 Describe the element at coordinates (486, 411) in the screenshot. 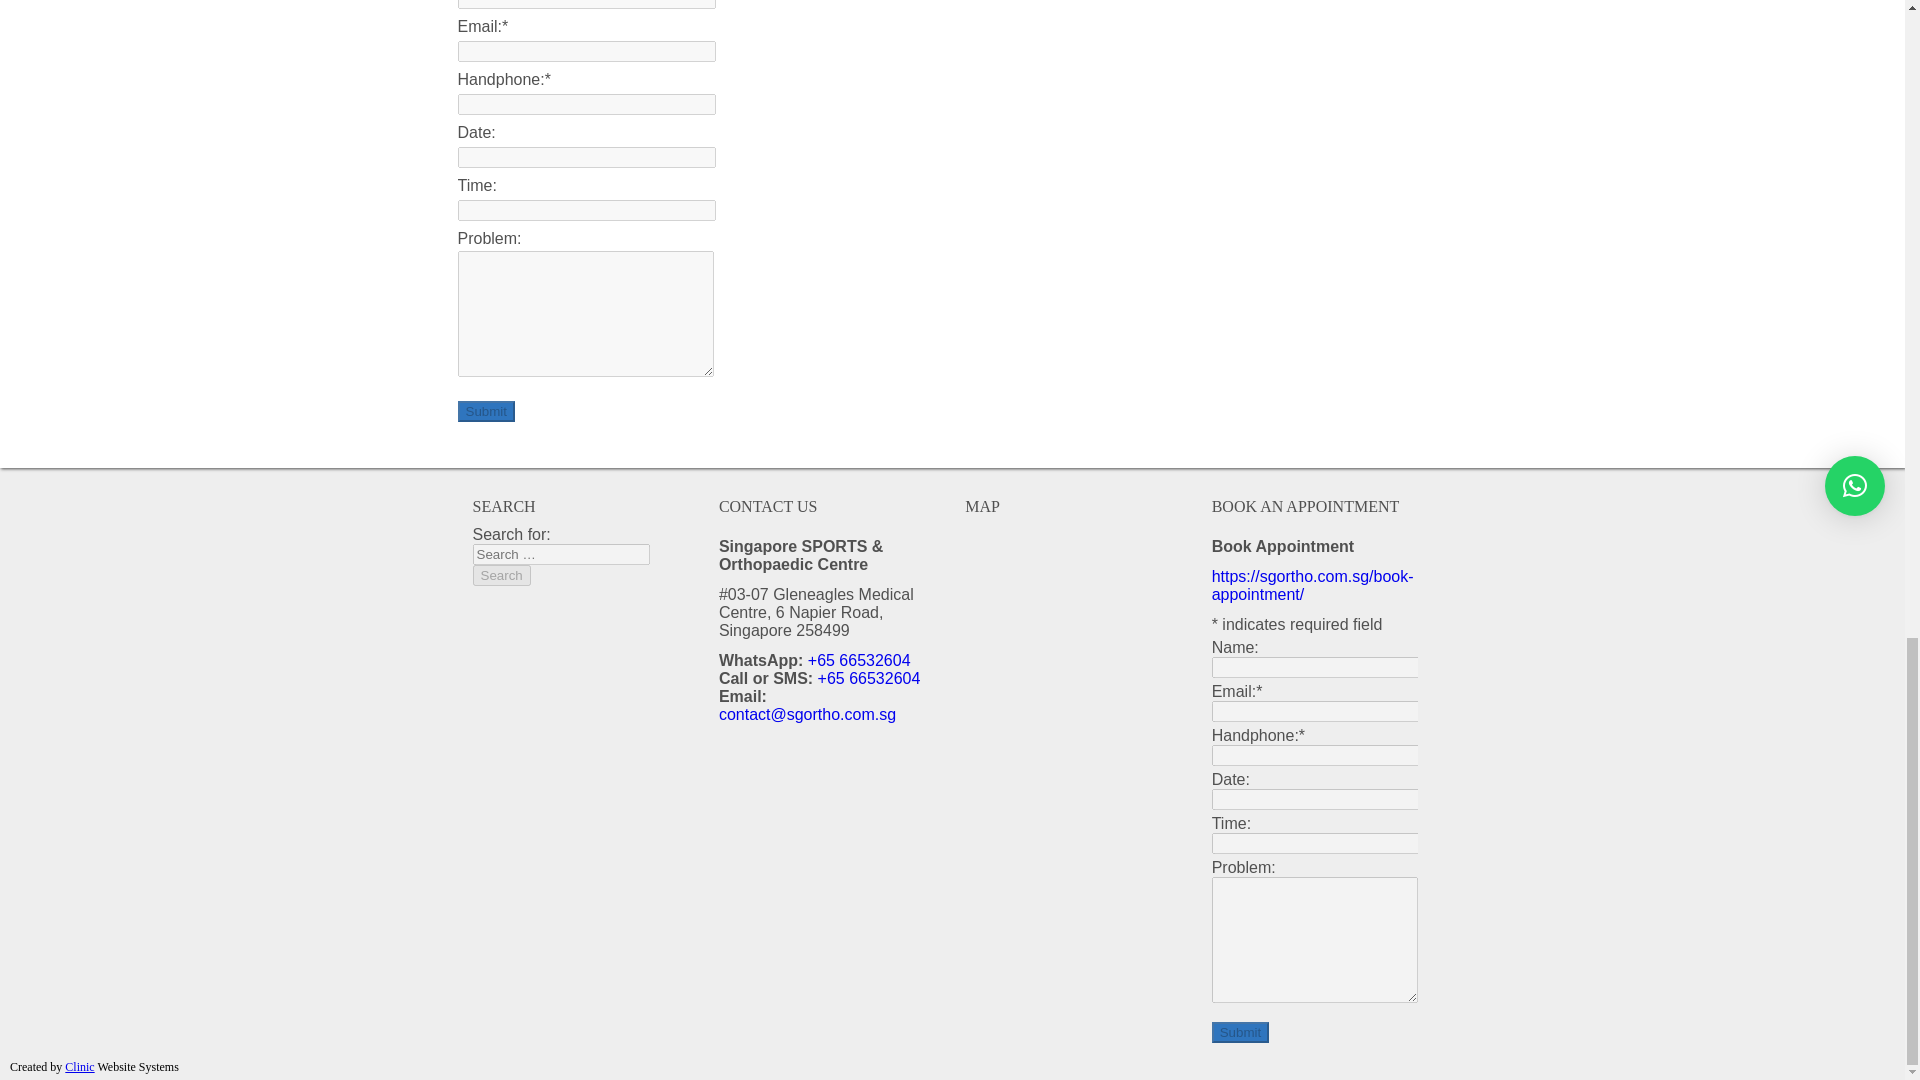

I see `Submit` at that location.